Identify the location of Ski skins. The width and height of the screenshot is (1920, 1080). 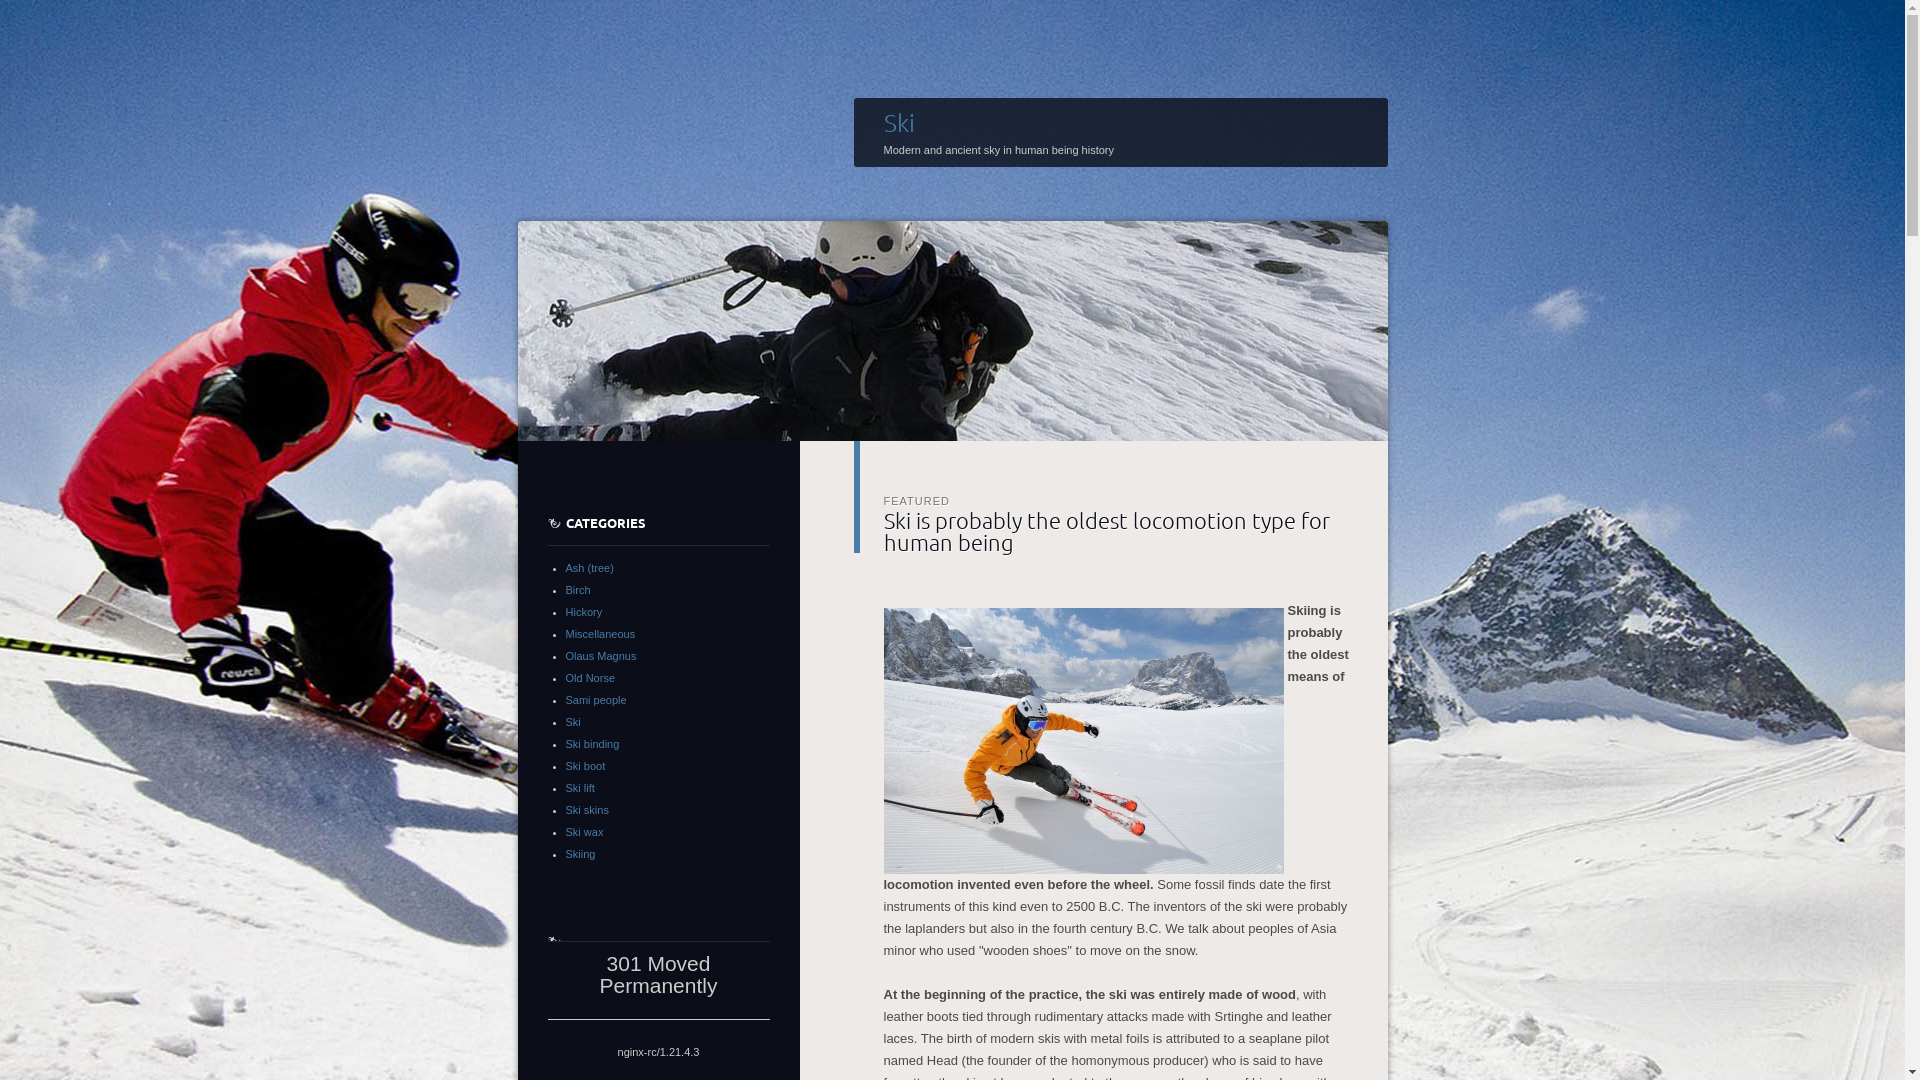
(588, 810).